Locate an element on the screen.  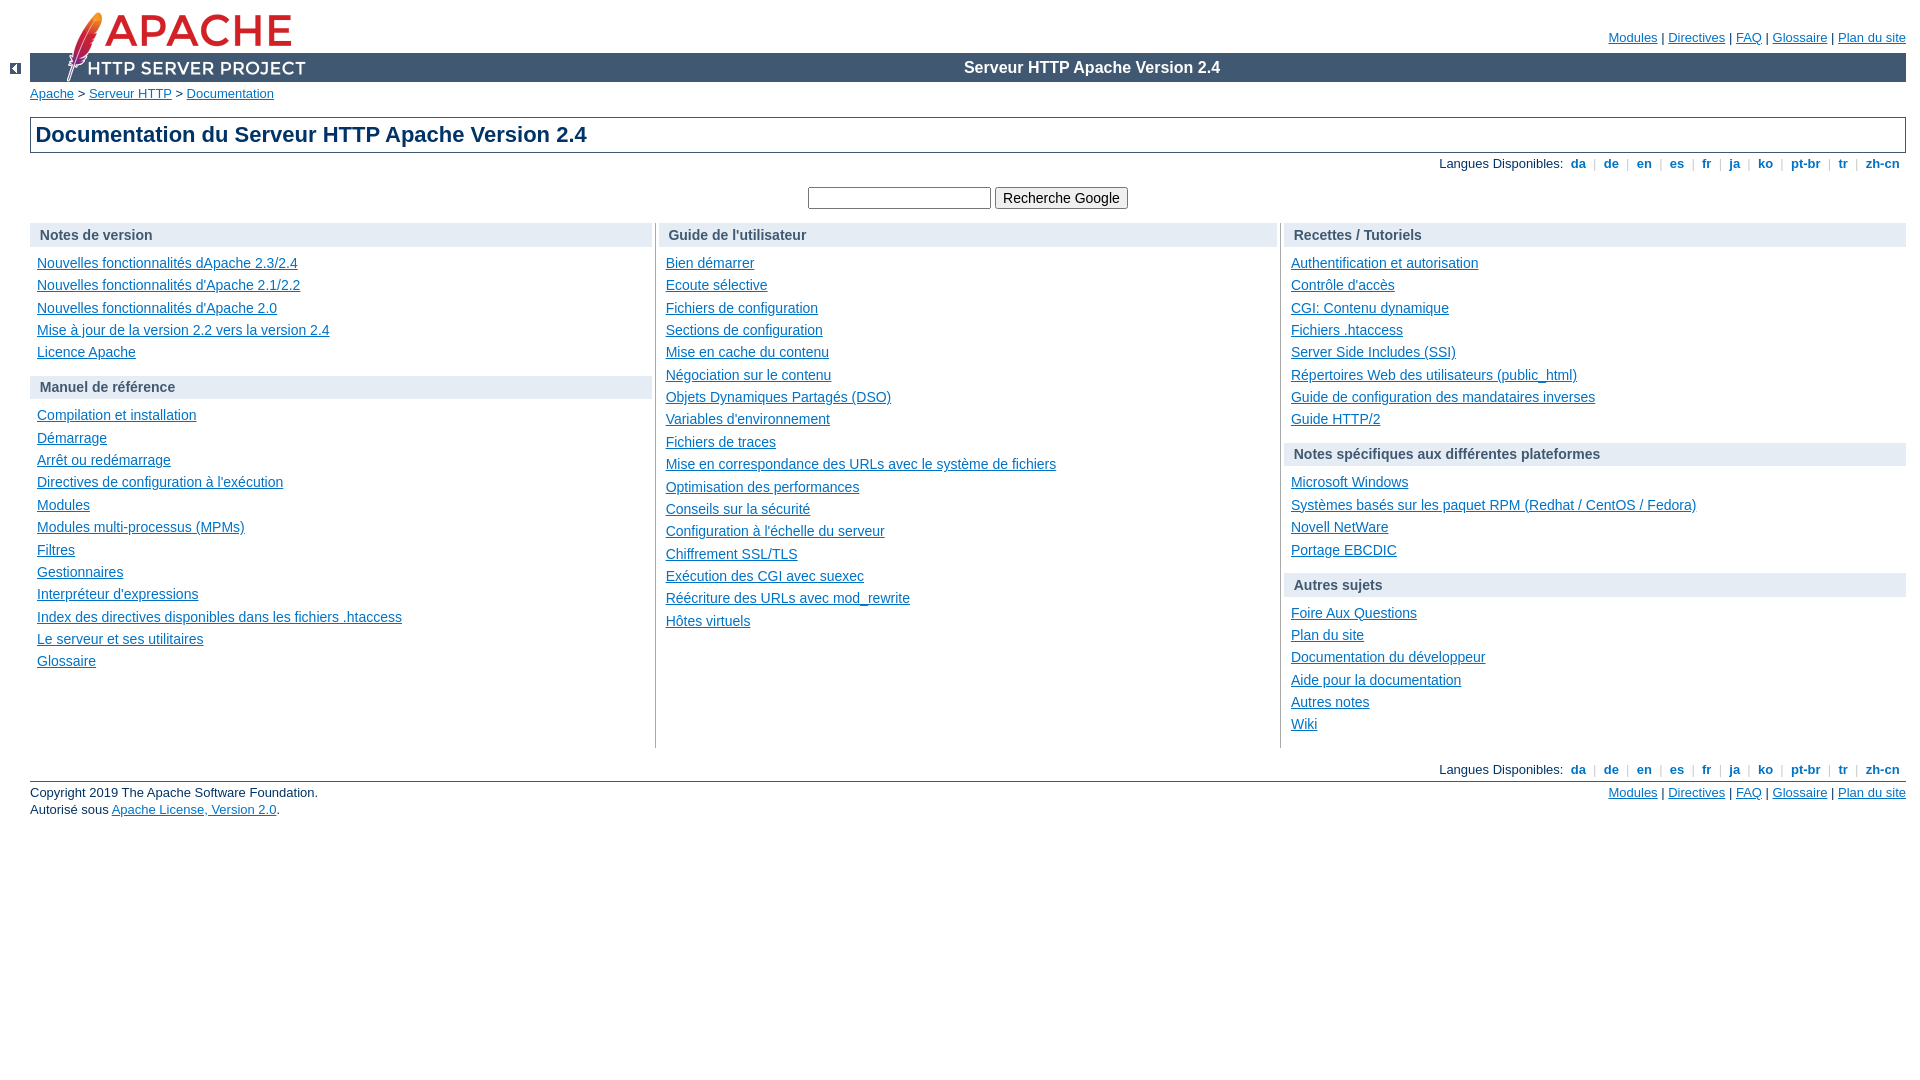
 tr  is located at coordinates (1844, 163).